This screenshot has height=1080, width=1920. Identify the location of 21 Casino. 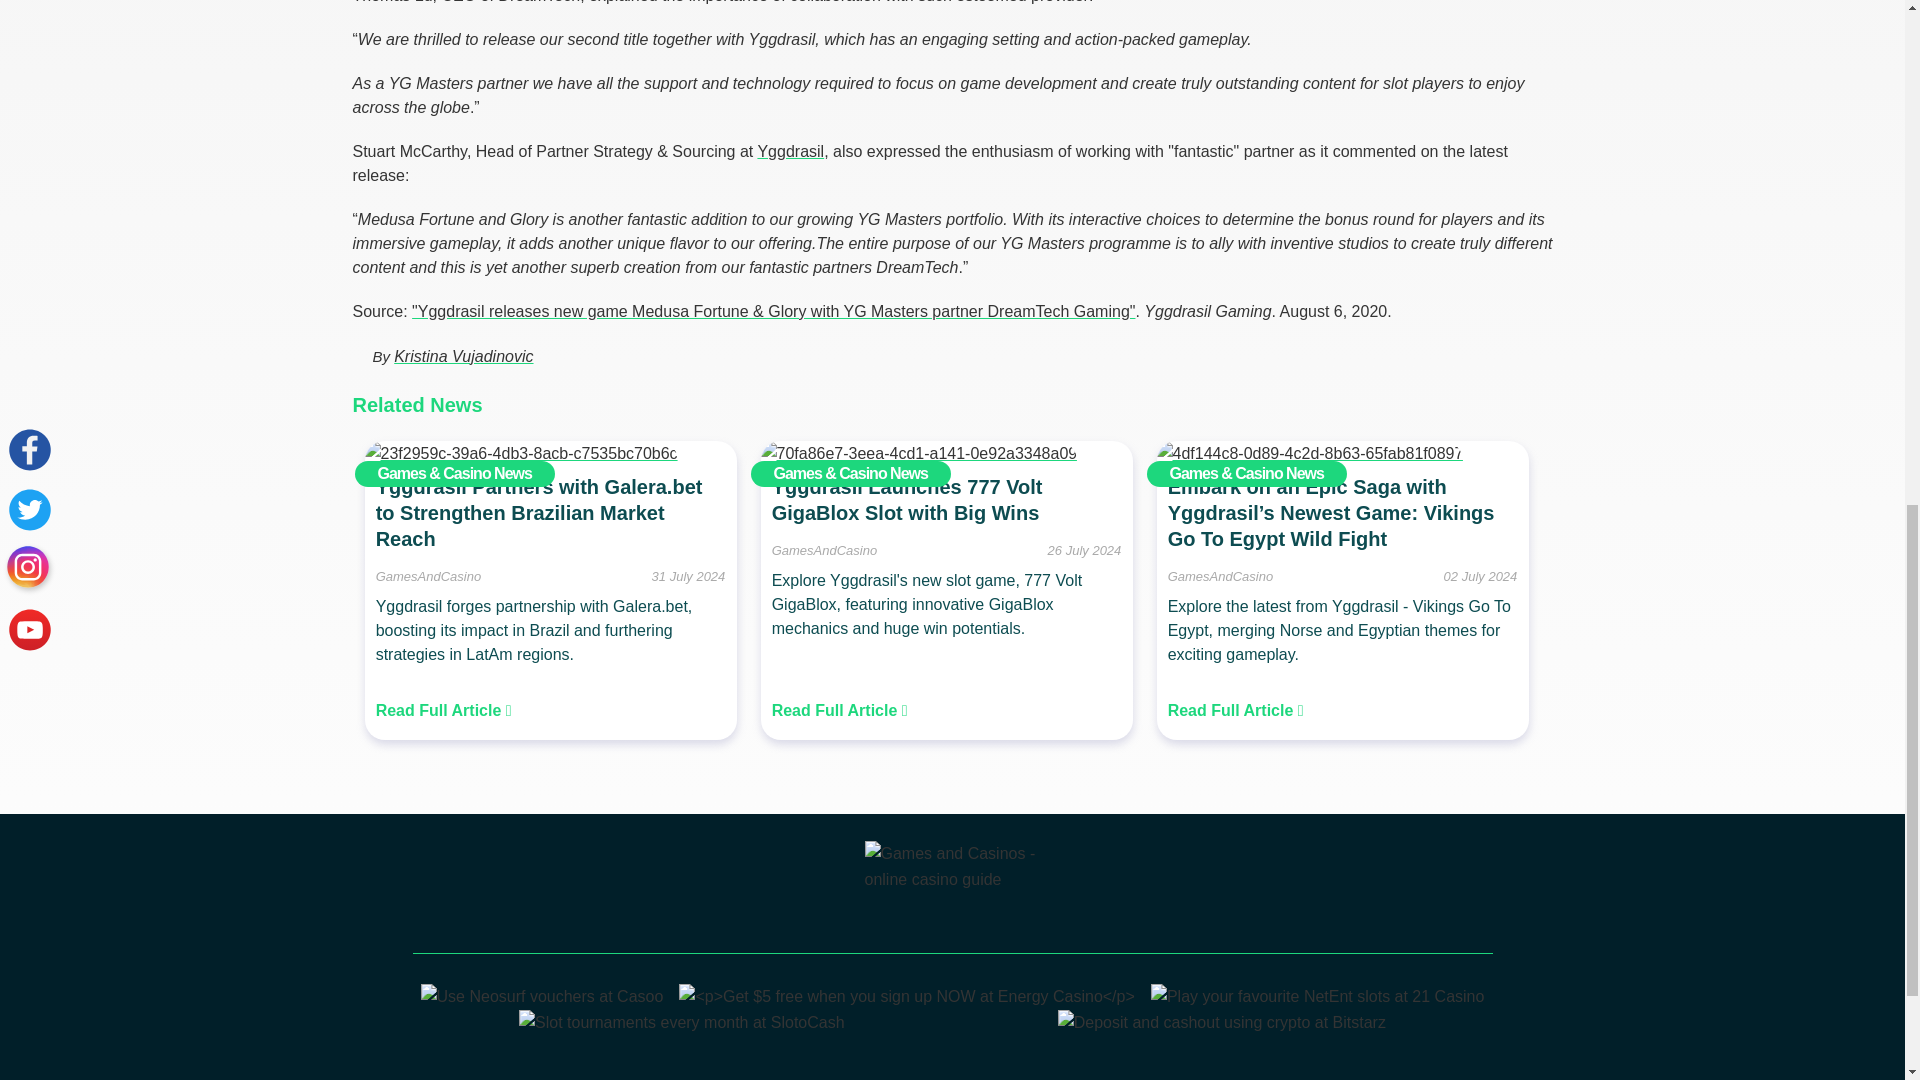
(1317, 996).